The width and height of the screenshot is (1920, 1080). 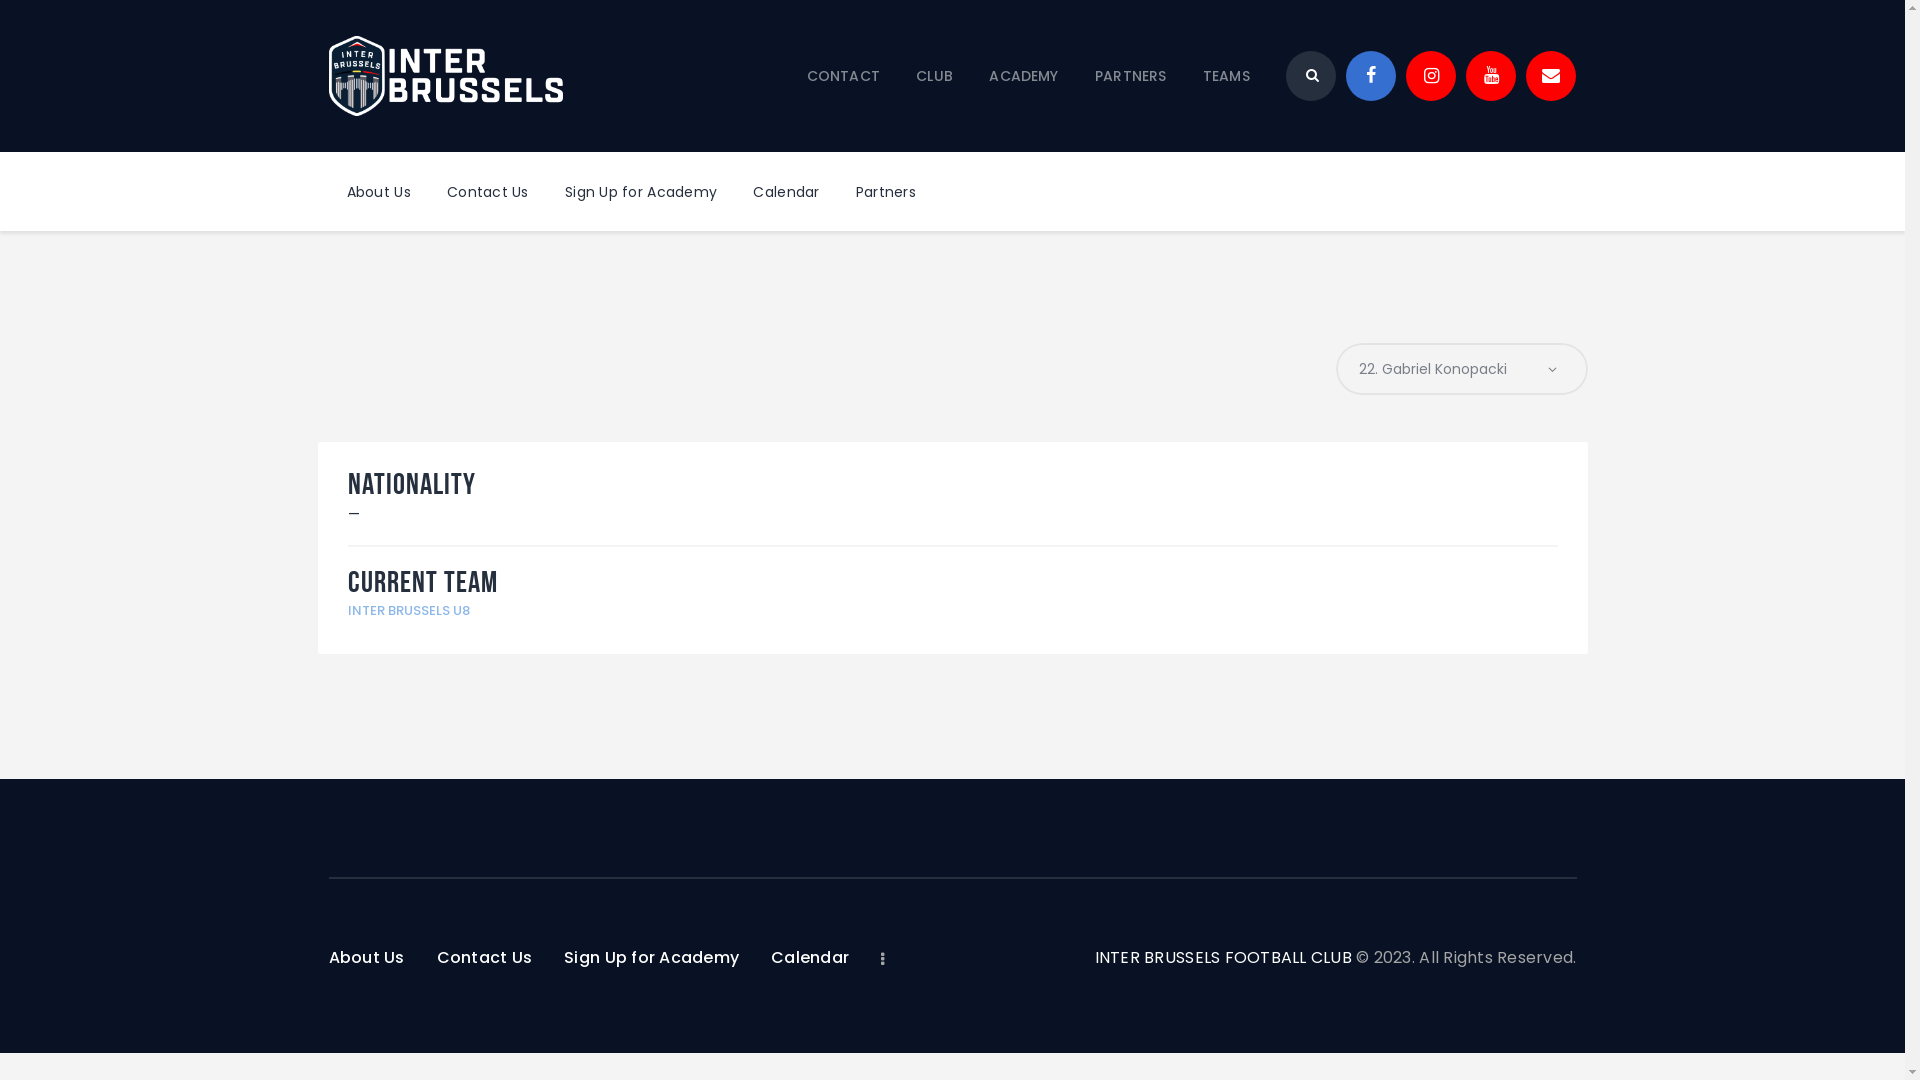 What do you see at coordinates (786, 192) in the screenshot?
I see `Calendar` at bounding box center [786, 192].